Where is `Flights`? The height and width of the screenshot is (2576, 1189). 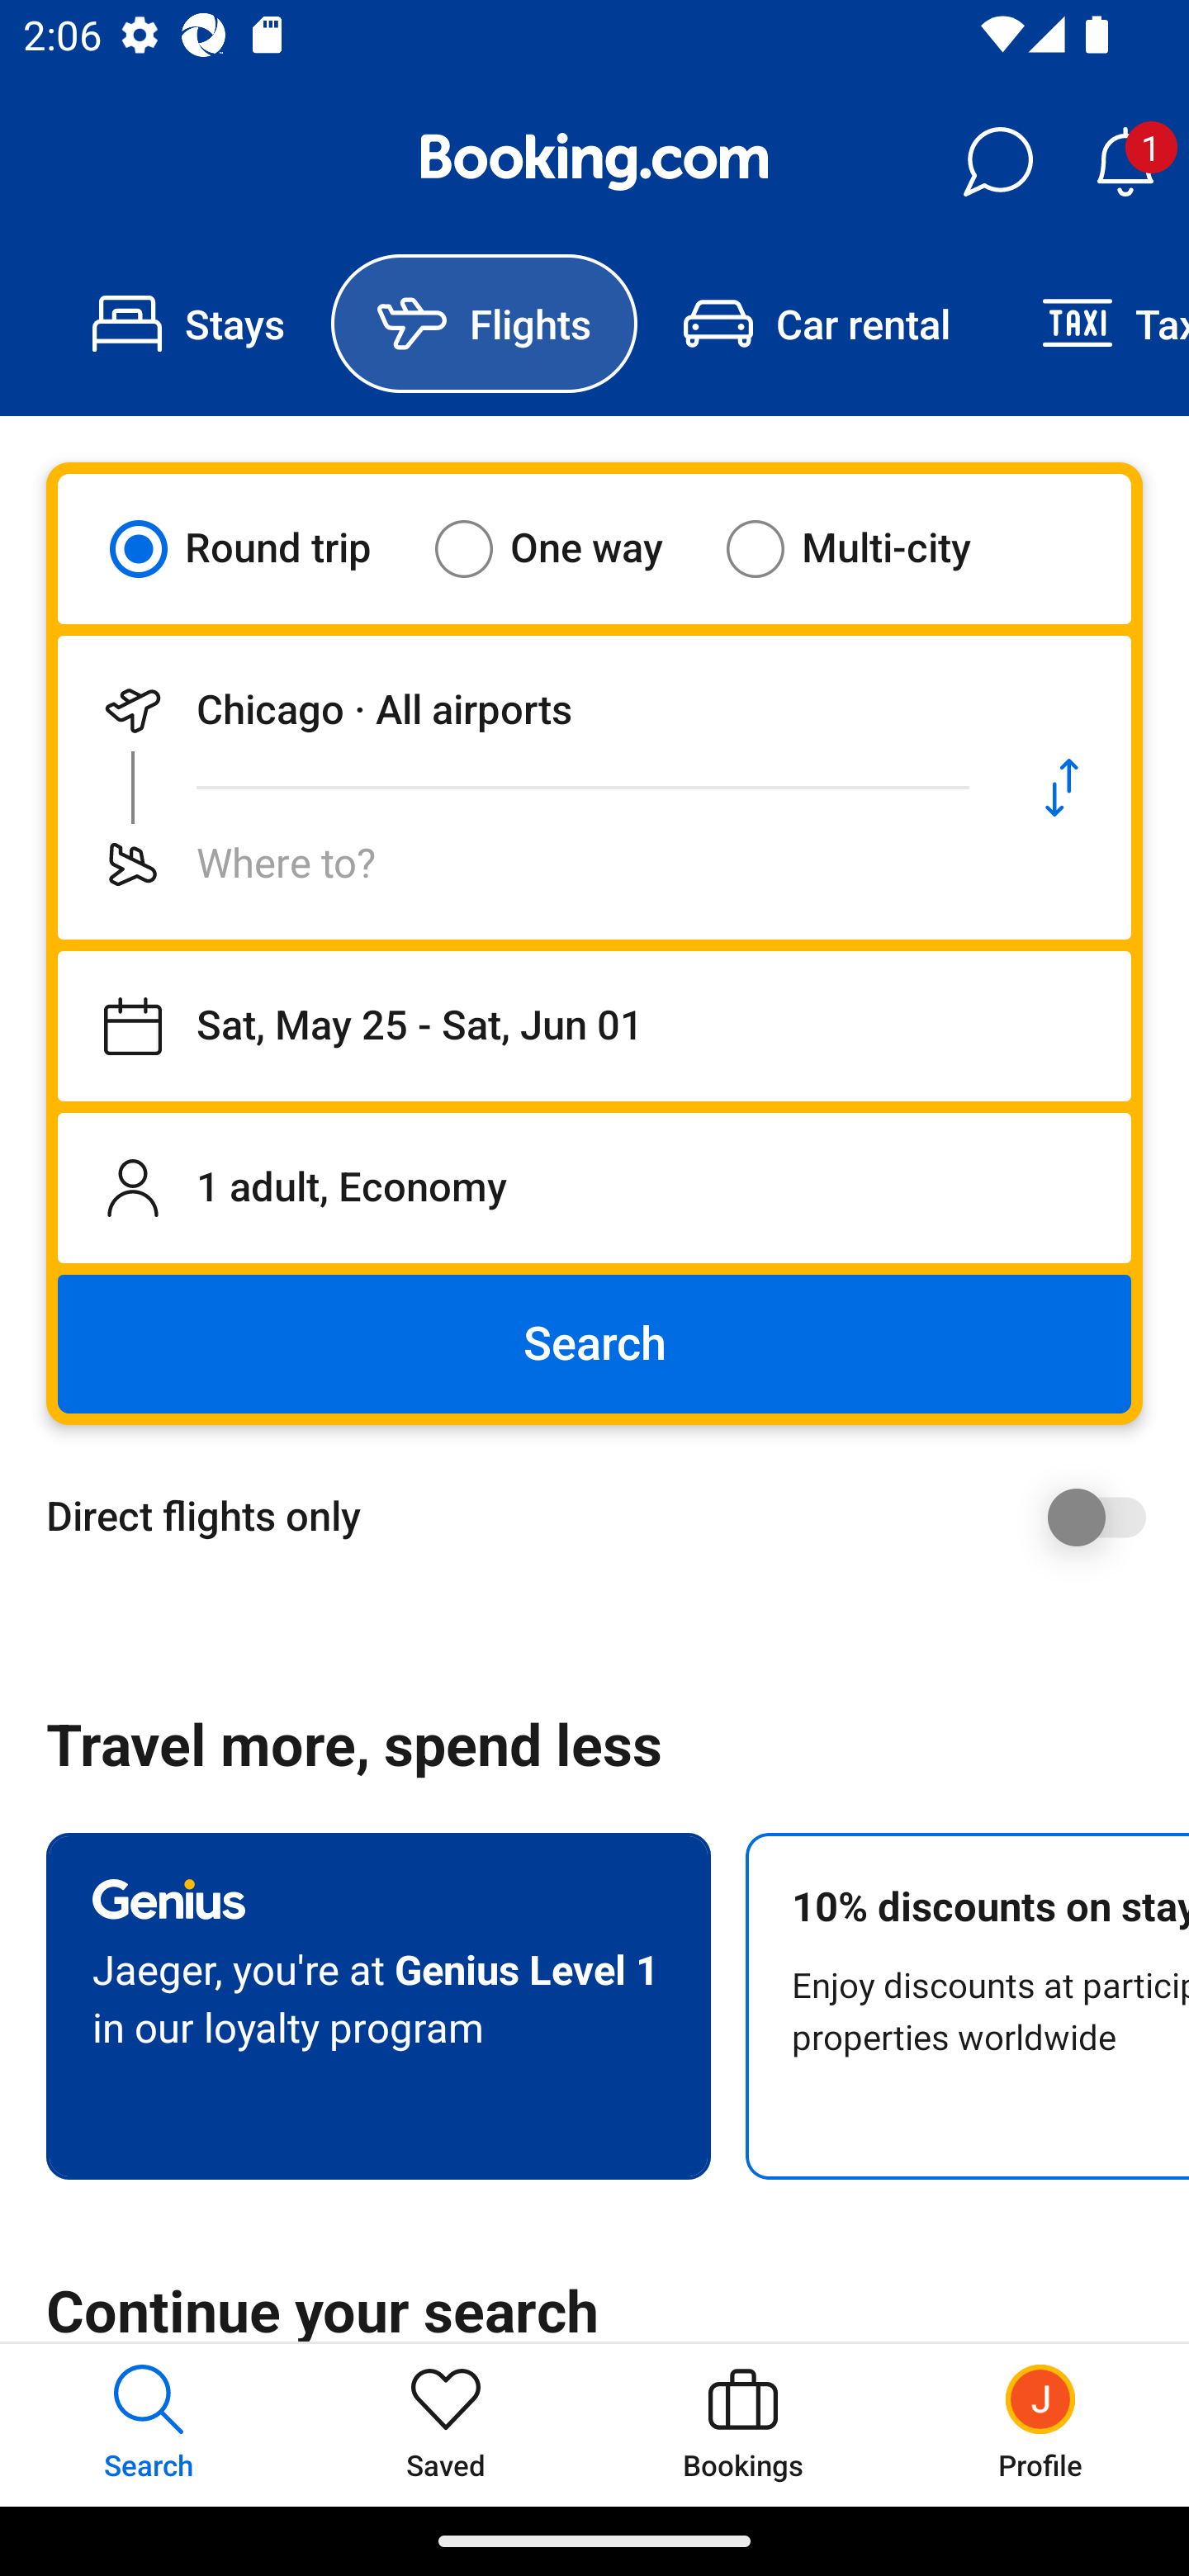
Flights is located at coordinates (484, 324).